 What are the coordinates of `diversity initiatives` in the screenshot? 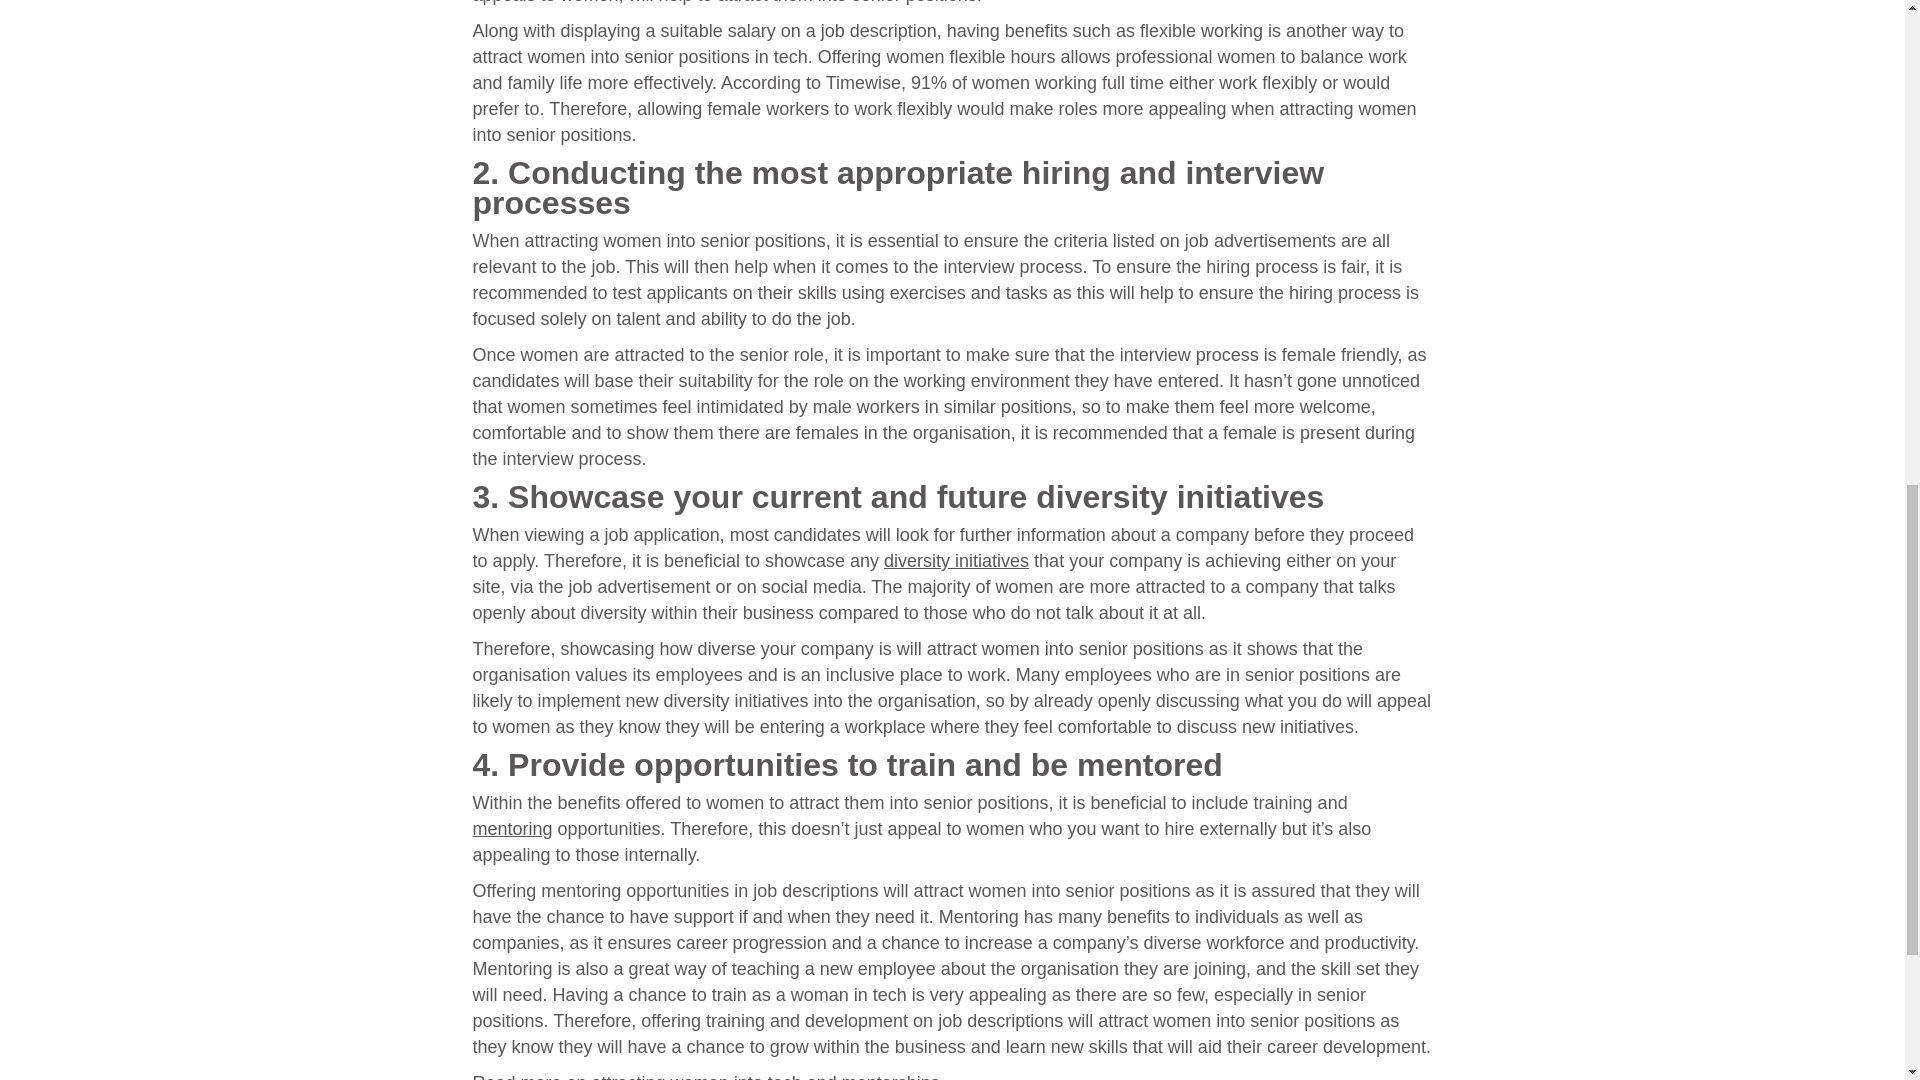 It's located at (956, 560).